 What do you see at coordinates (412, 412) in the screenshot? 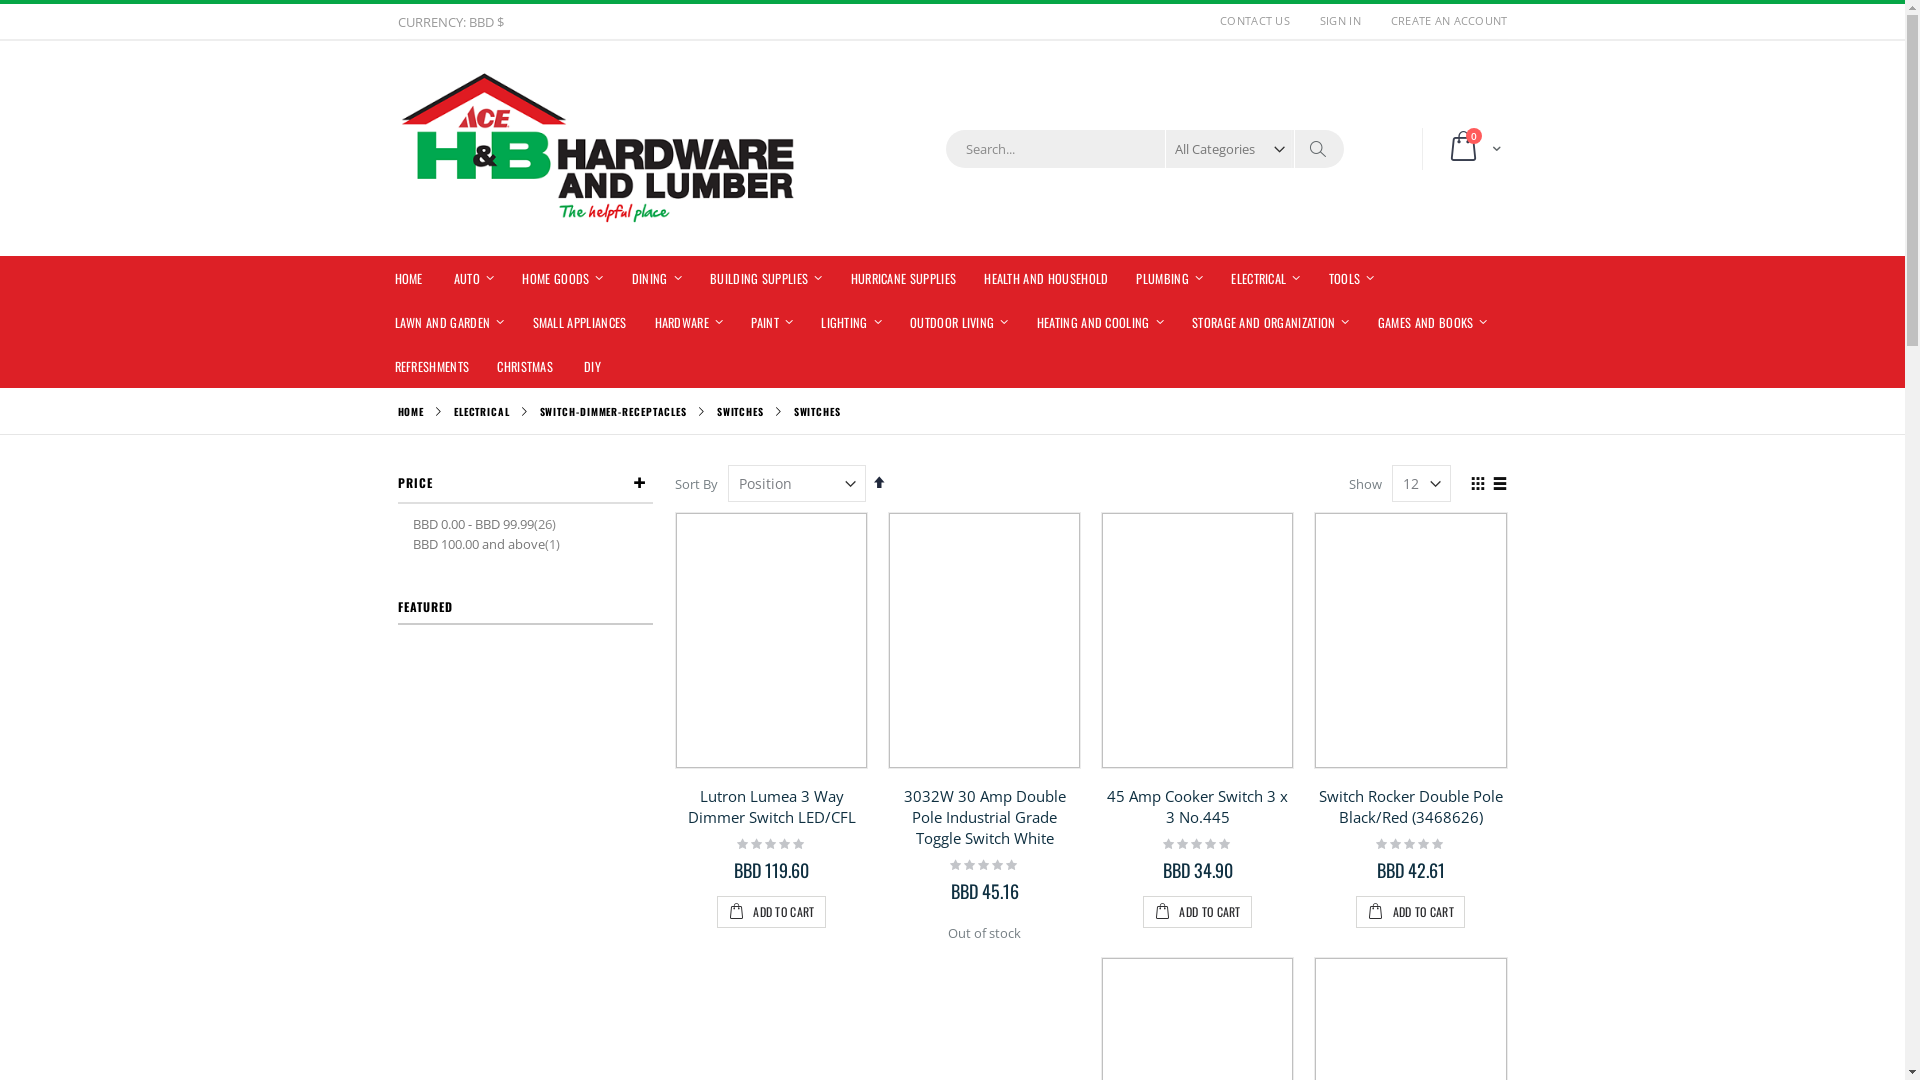
I see `HOME` at bounding box center [412, 412].